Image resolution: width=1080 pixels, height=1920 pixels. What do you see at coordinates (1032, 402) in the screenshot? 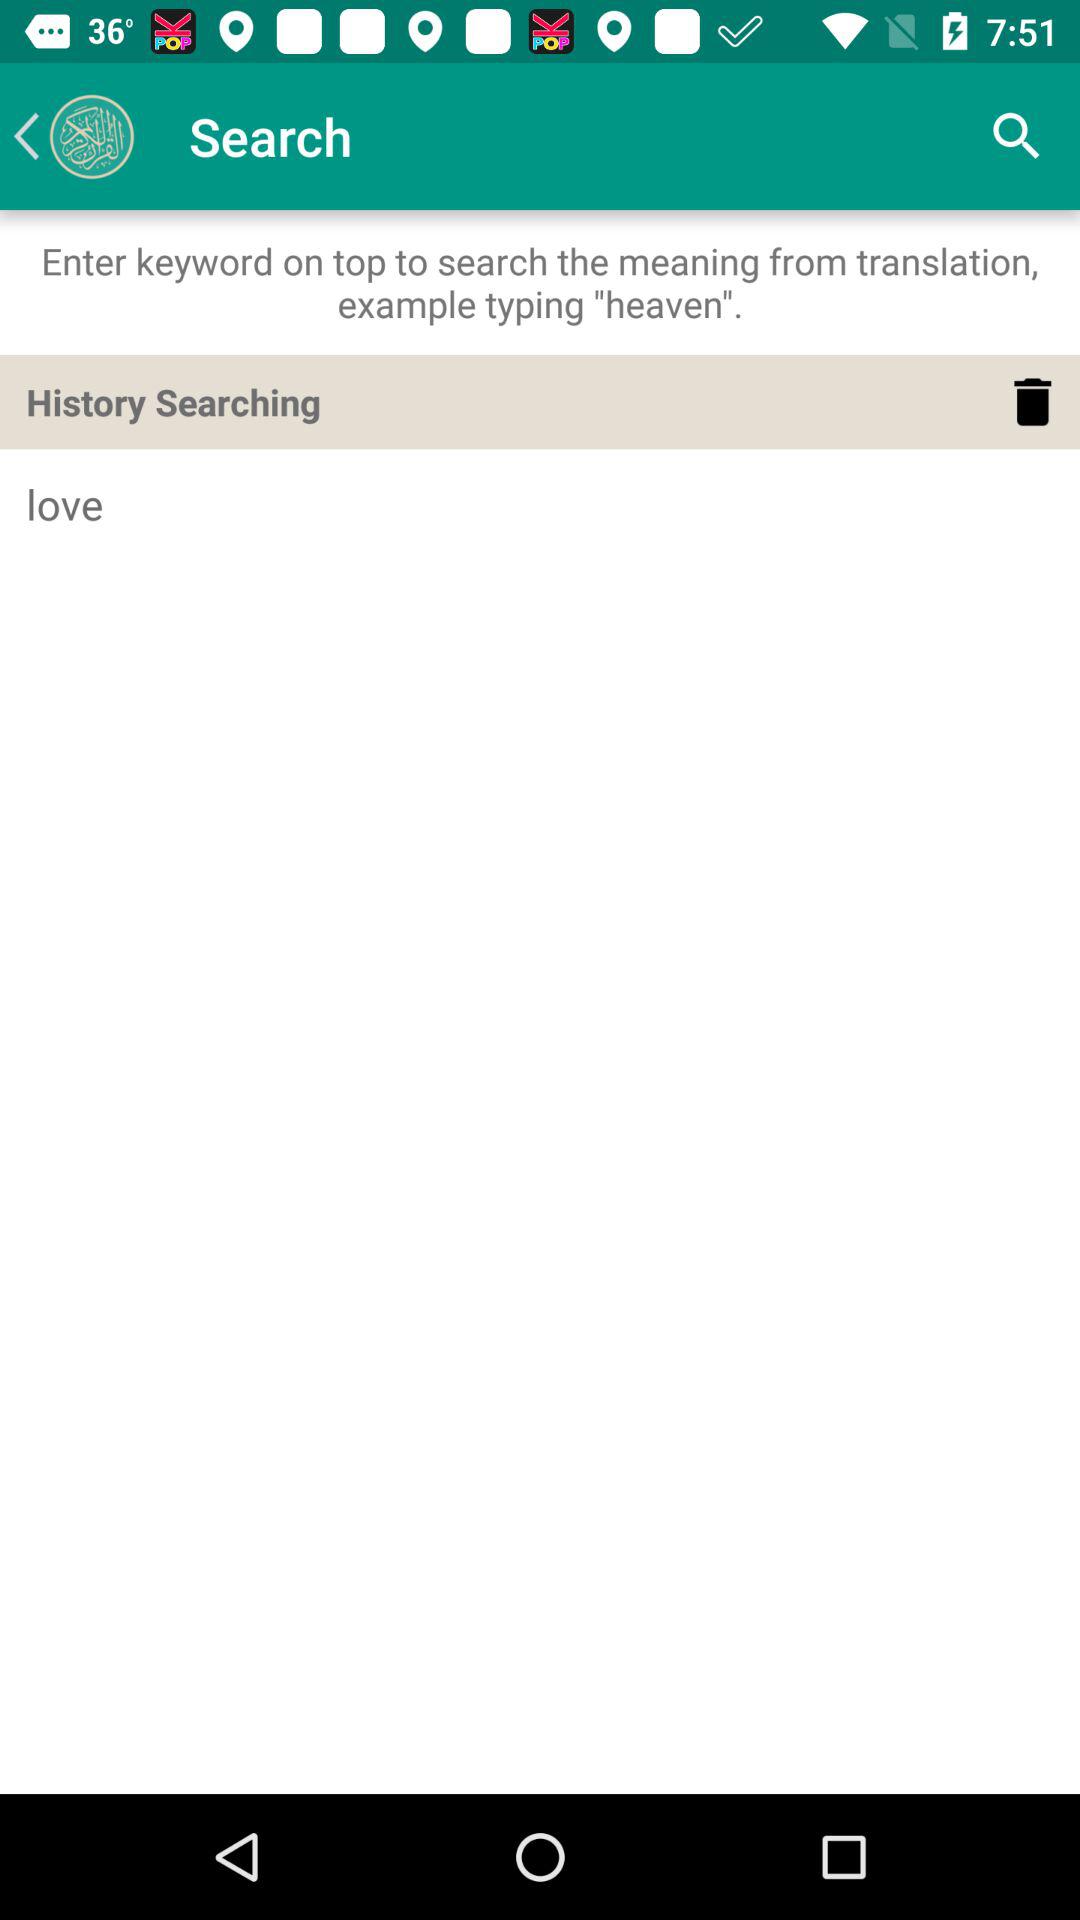
I see `delete history searching` at bounding box center [1032, 402].